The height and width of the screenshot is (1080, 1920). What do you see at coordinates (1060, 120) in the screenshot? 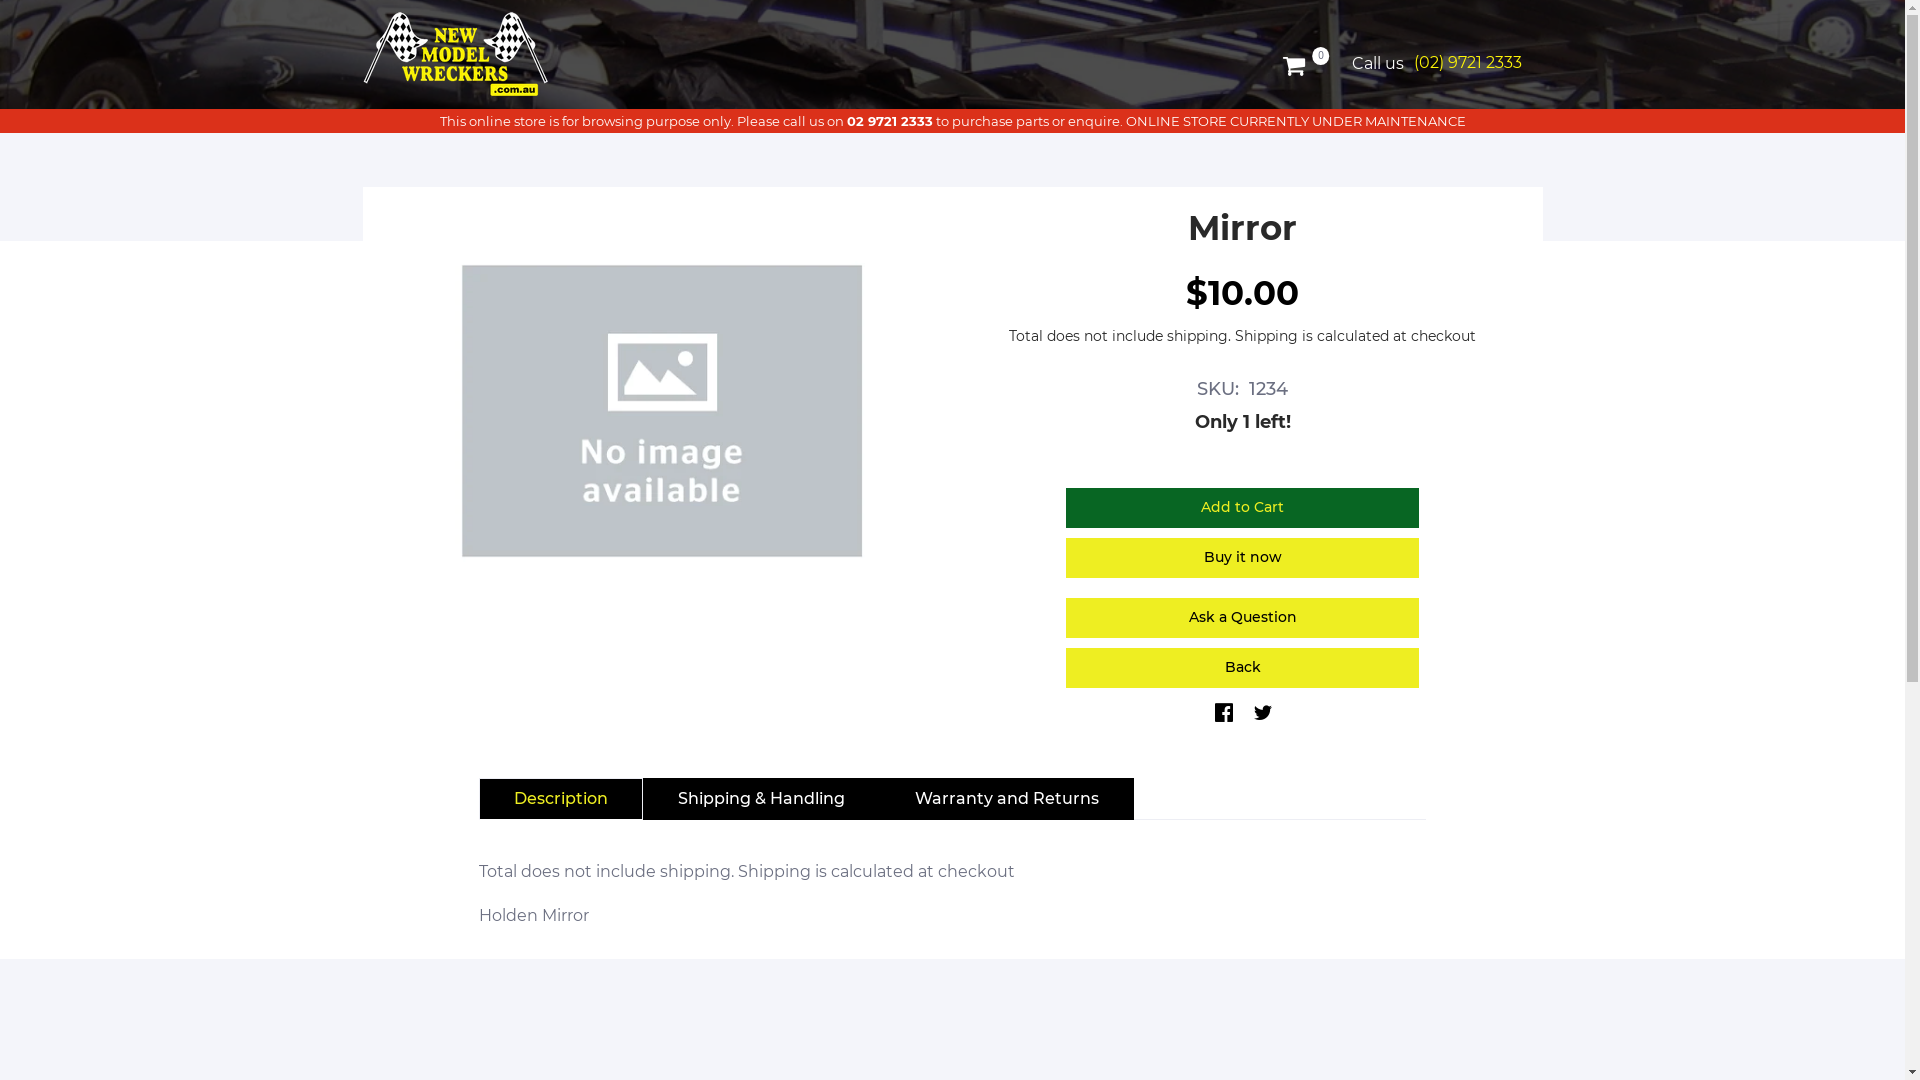
I see `View cart` at bounding box center [1060, 120].